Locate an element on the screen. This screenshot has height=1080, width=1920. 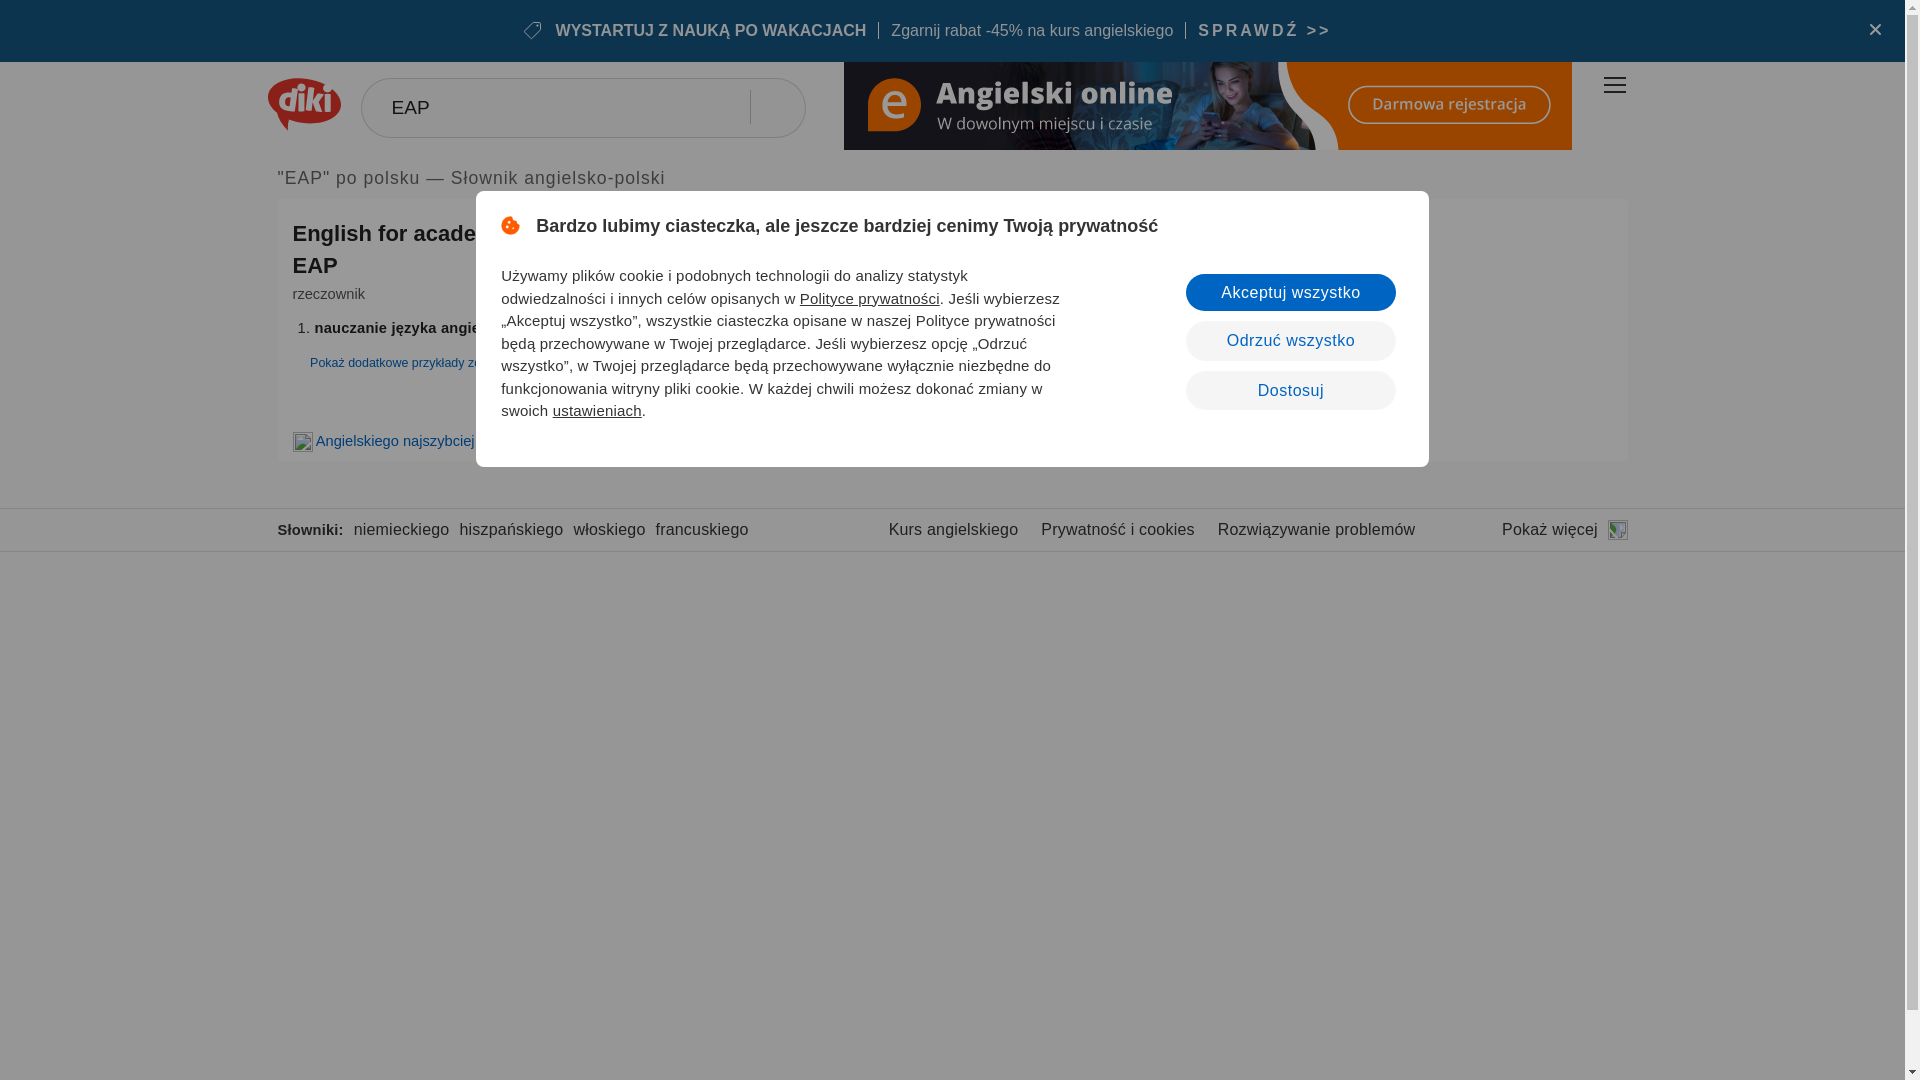
EAP is located at coordinates (582, 108).